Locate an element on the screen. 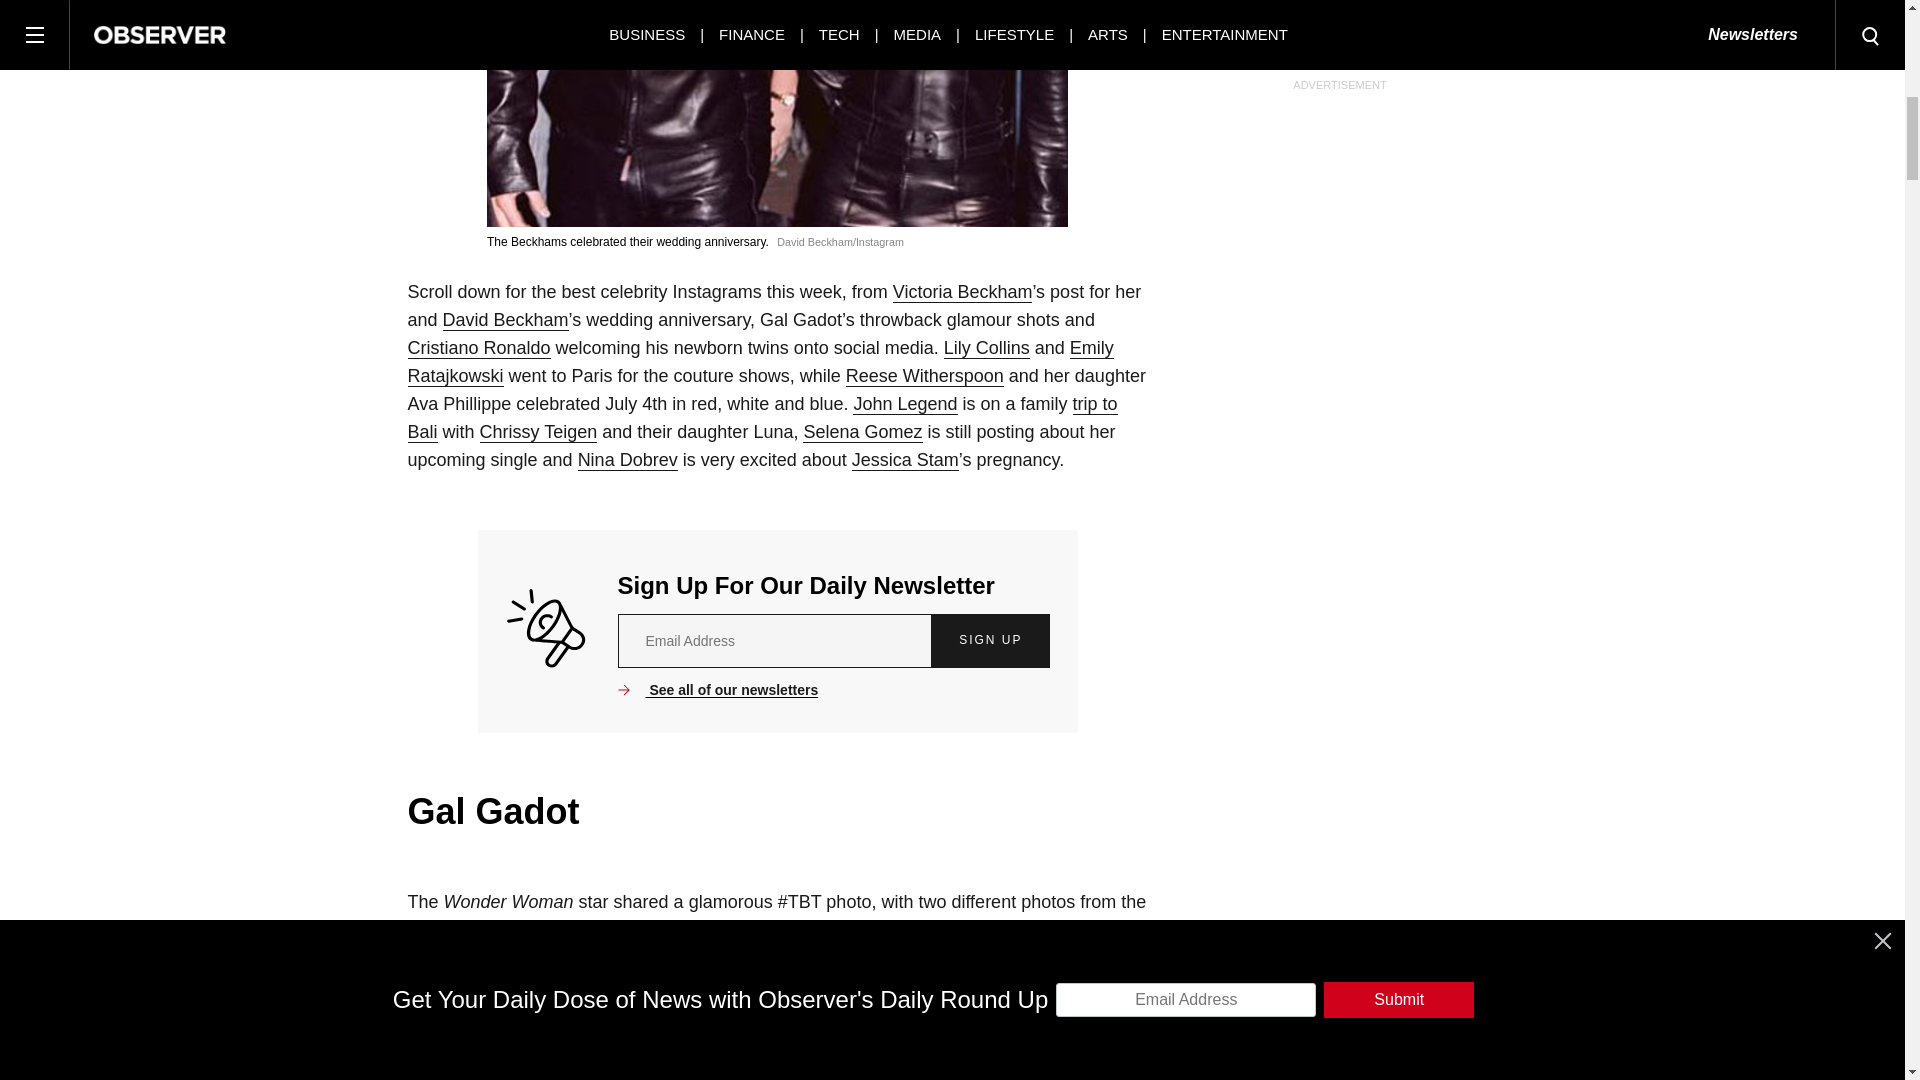  David Beckham is located at coordinates (506, 320).